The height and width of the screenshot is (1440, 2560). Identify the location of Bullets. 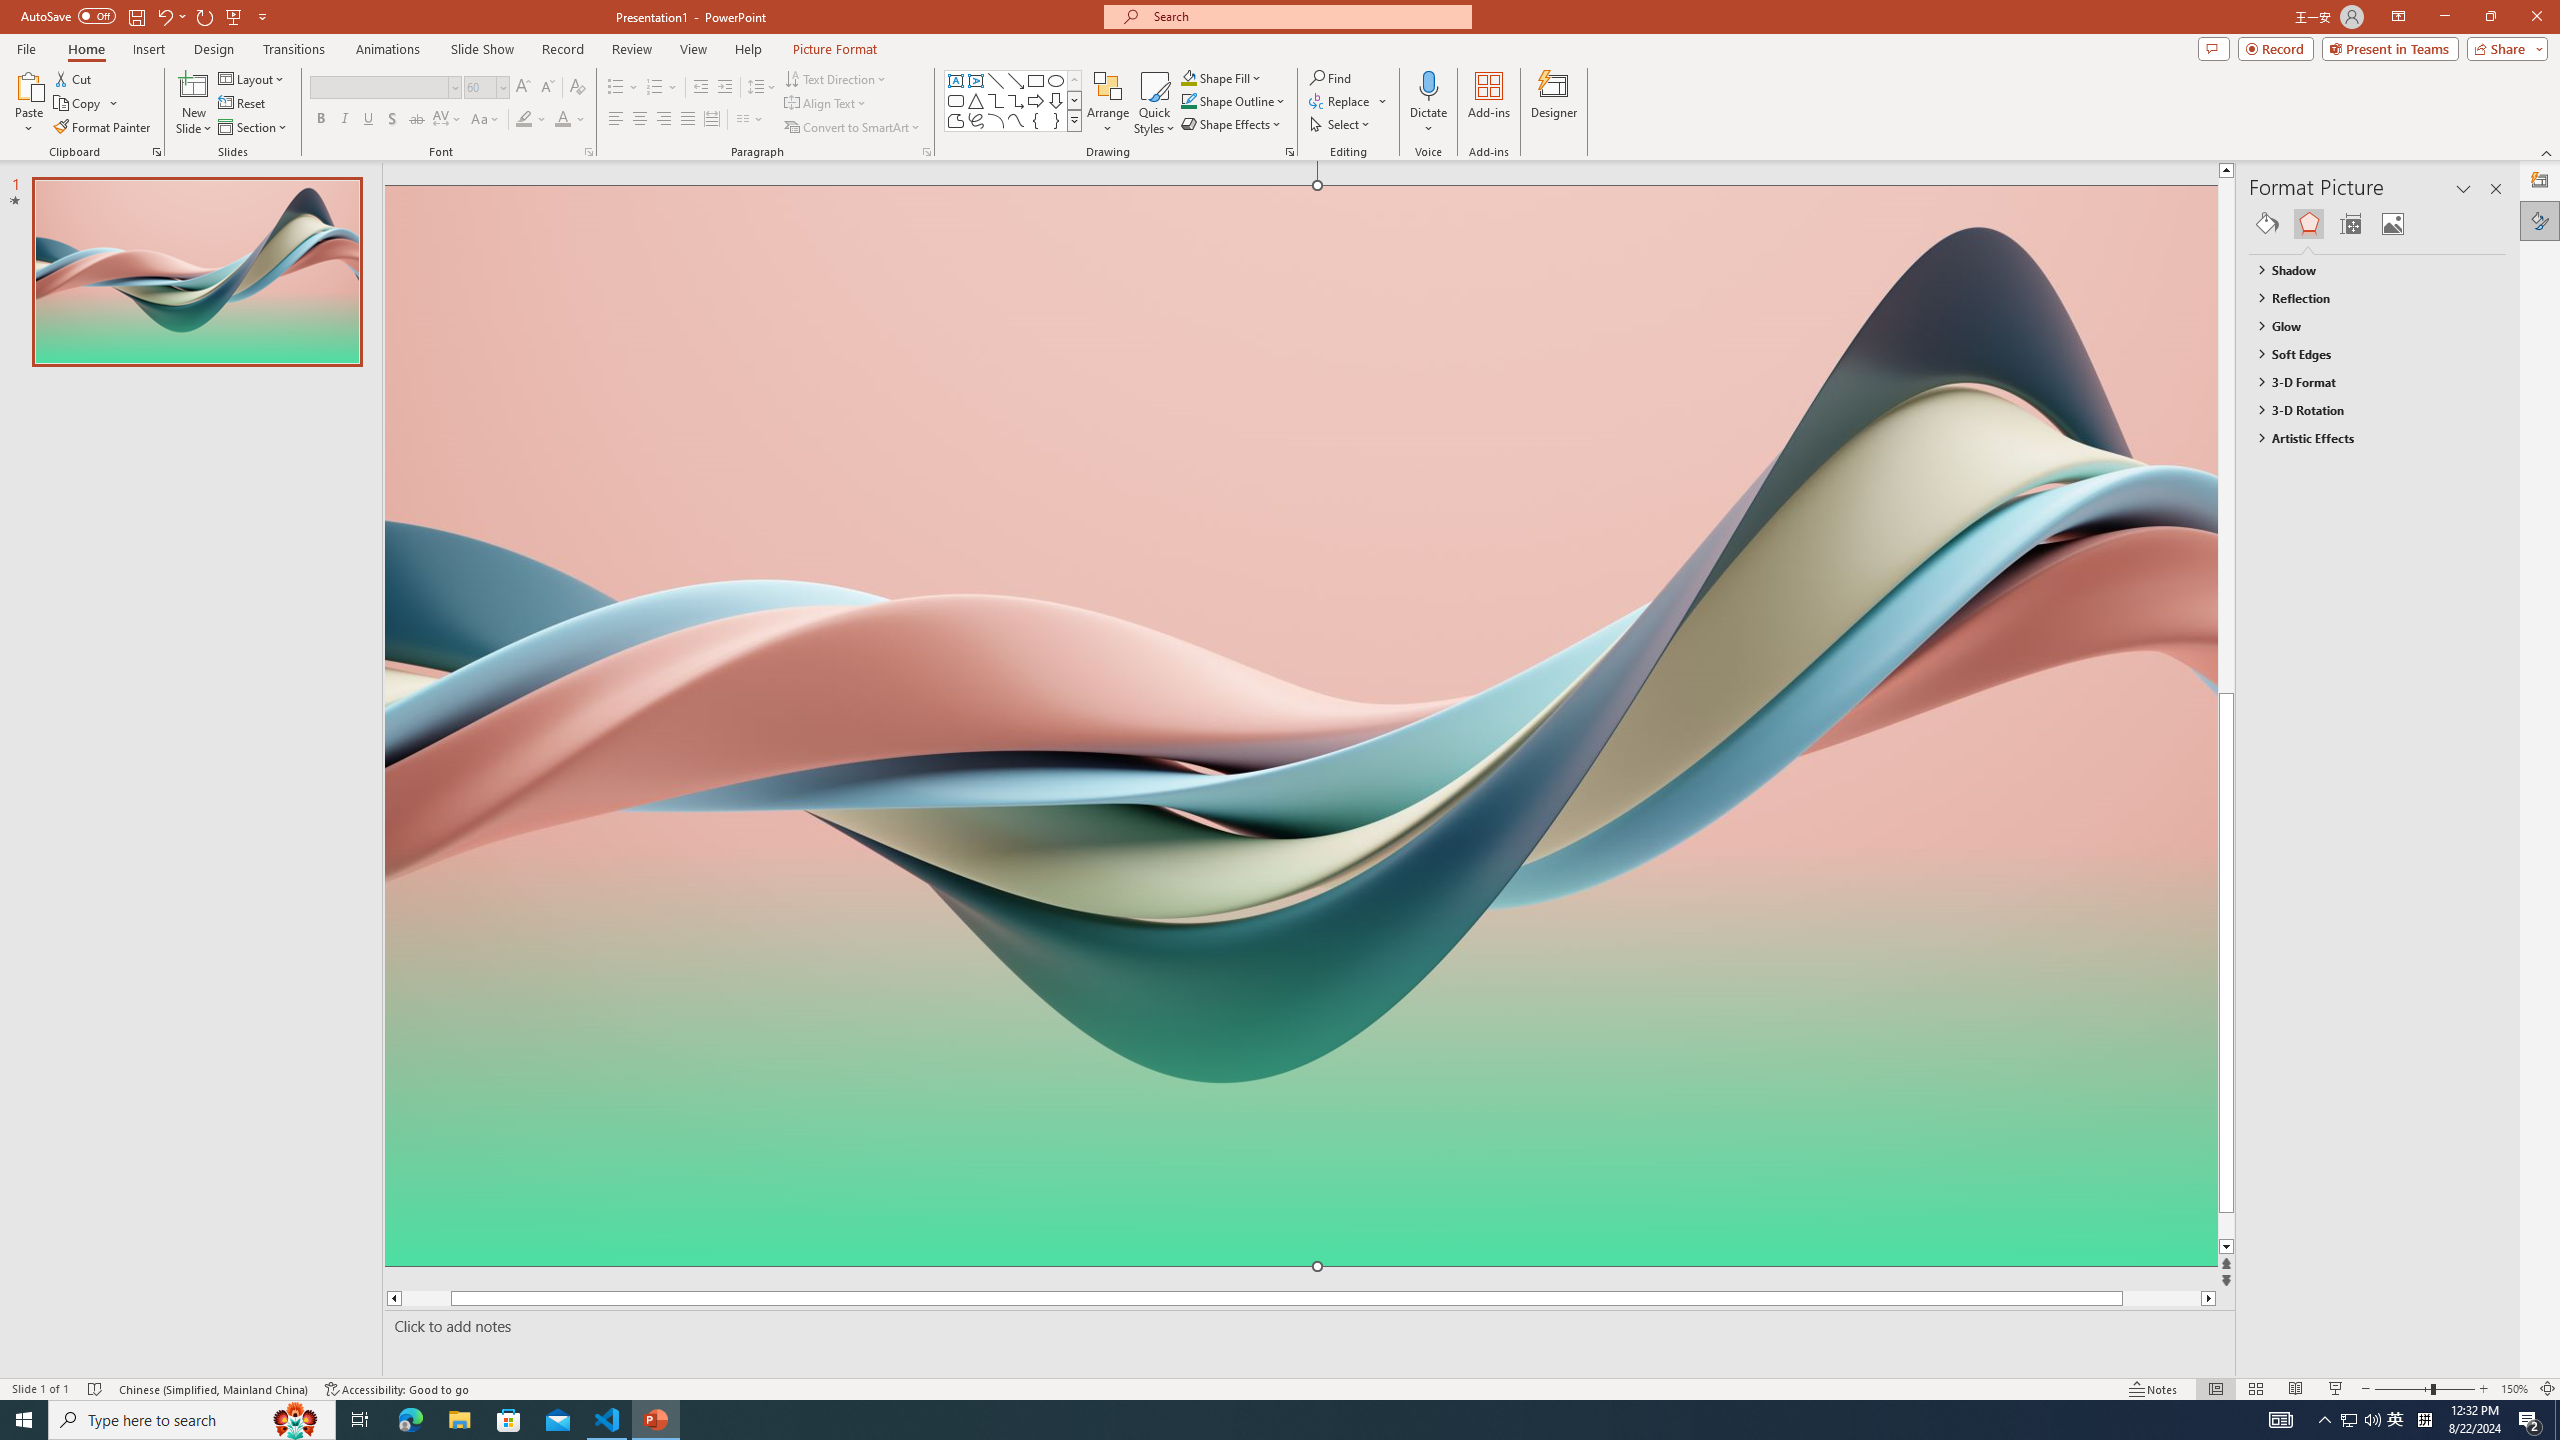
(623, 88).